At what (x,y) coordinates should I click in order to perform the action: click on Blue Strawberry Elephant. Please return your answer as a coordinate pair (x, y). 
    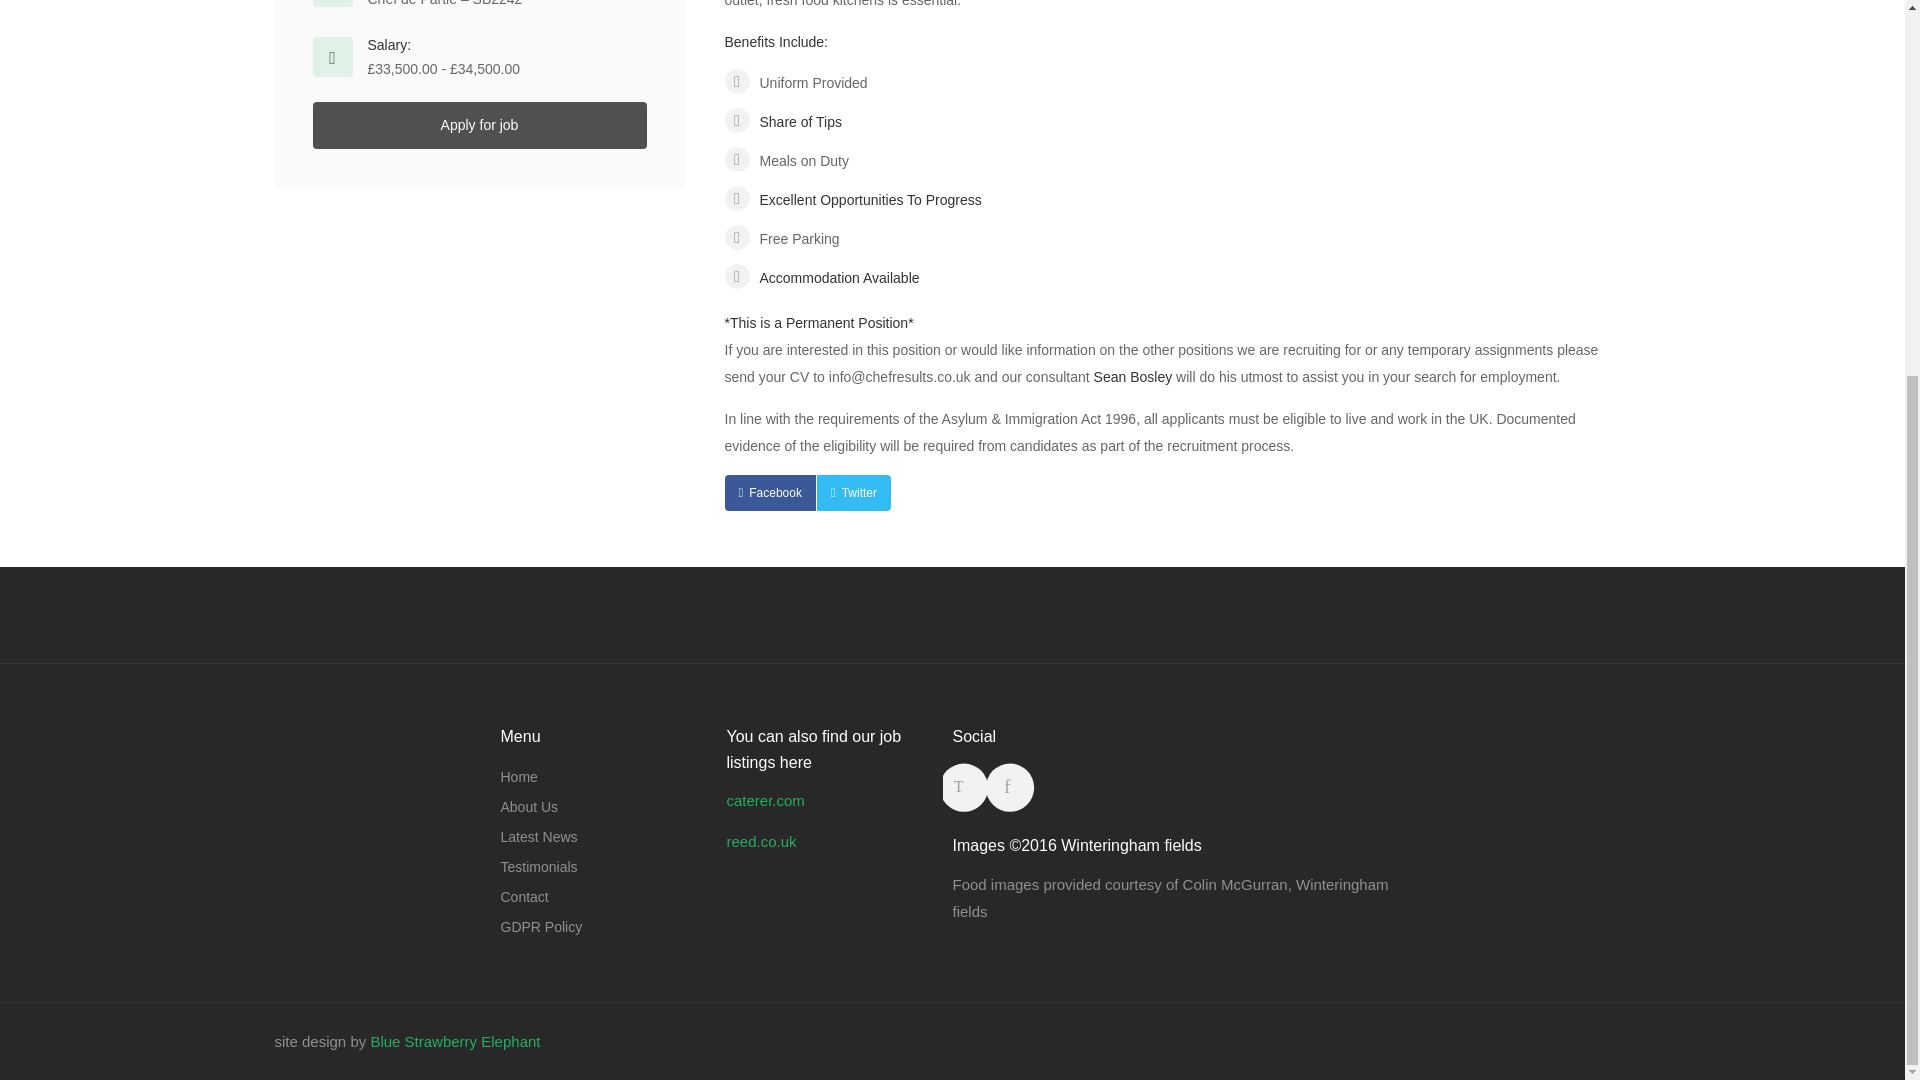
    Looking at the image, I should click on (454, 1040).